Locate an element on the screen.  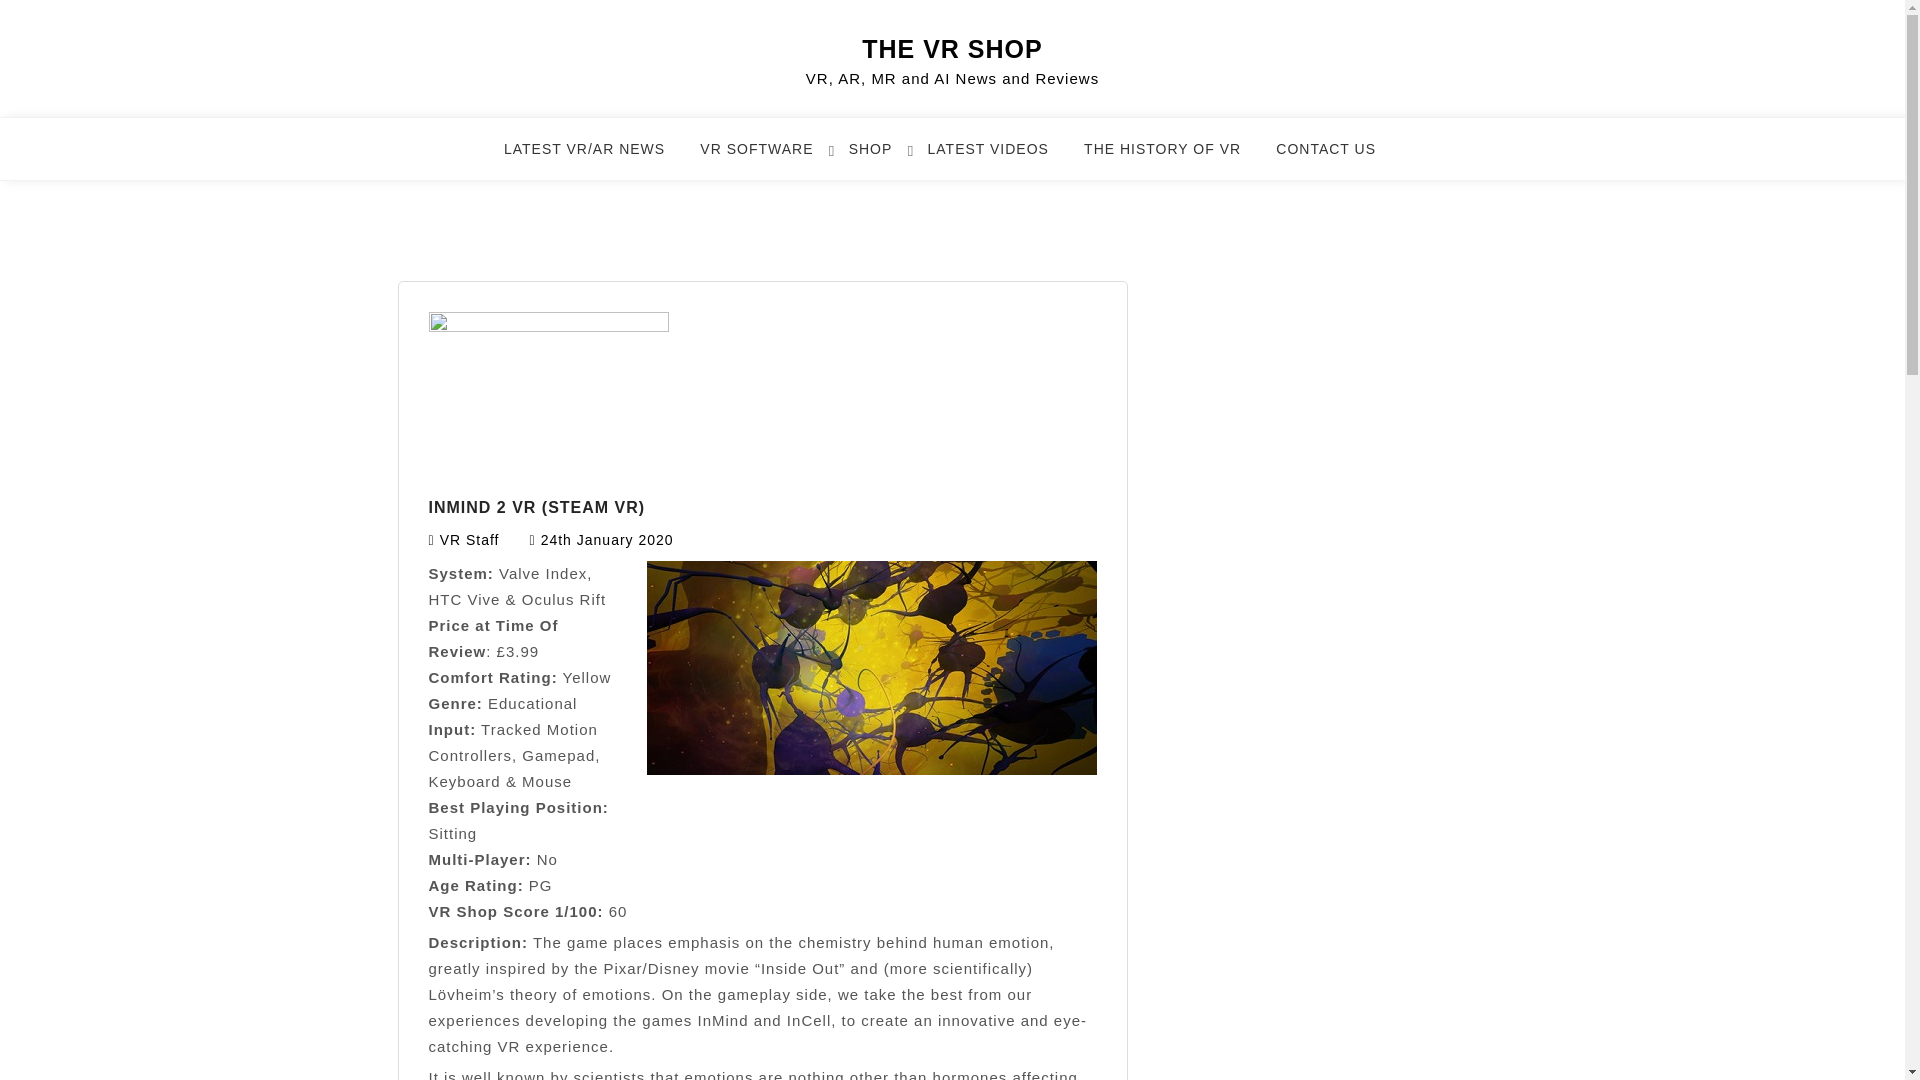
VR SOFTWARE is located at coordinates (768, 158).